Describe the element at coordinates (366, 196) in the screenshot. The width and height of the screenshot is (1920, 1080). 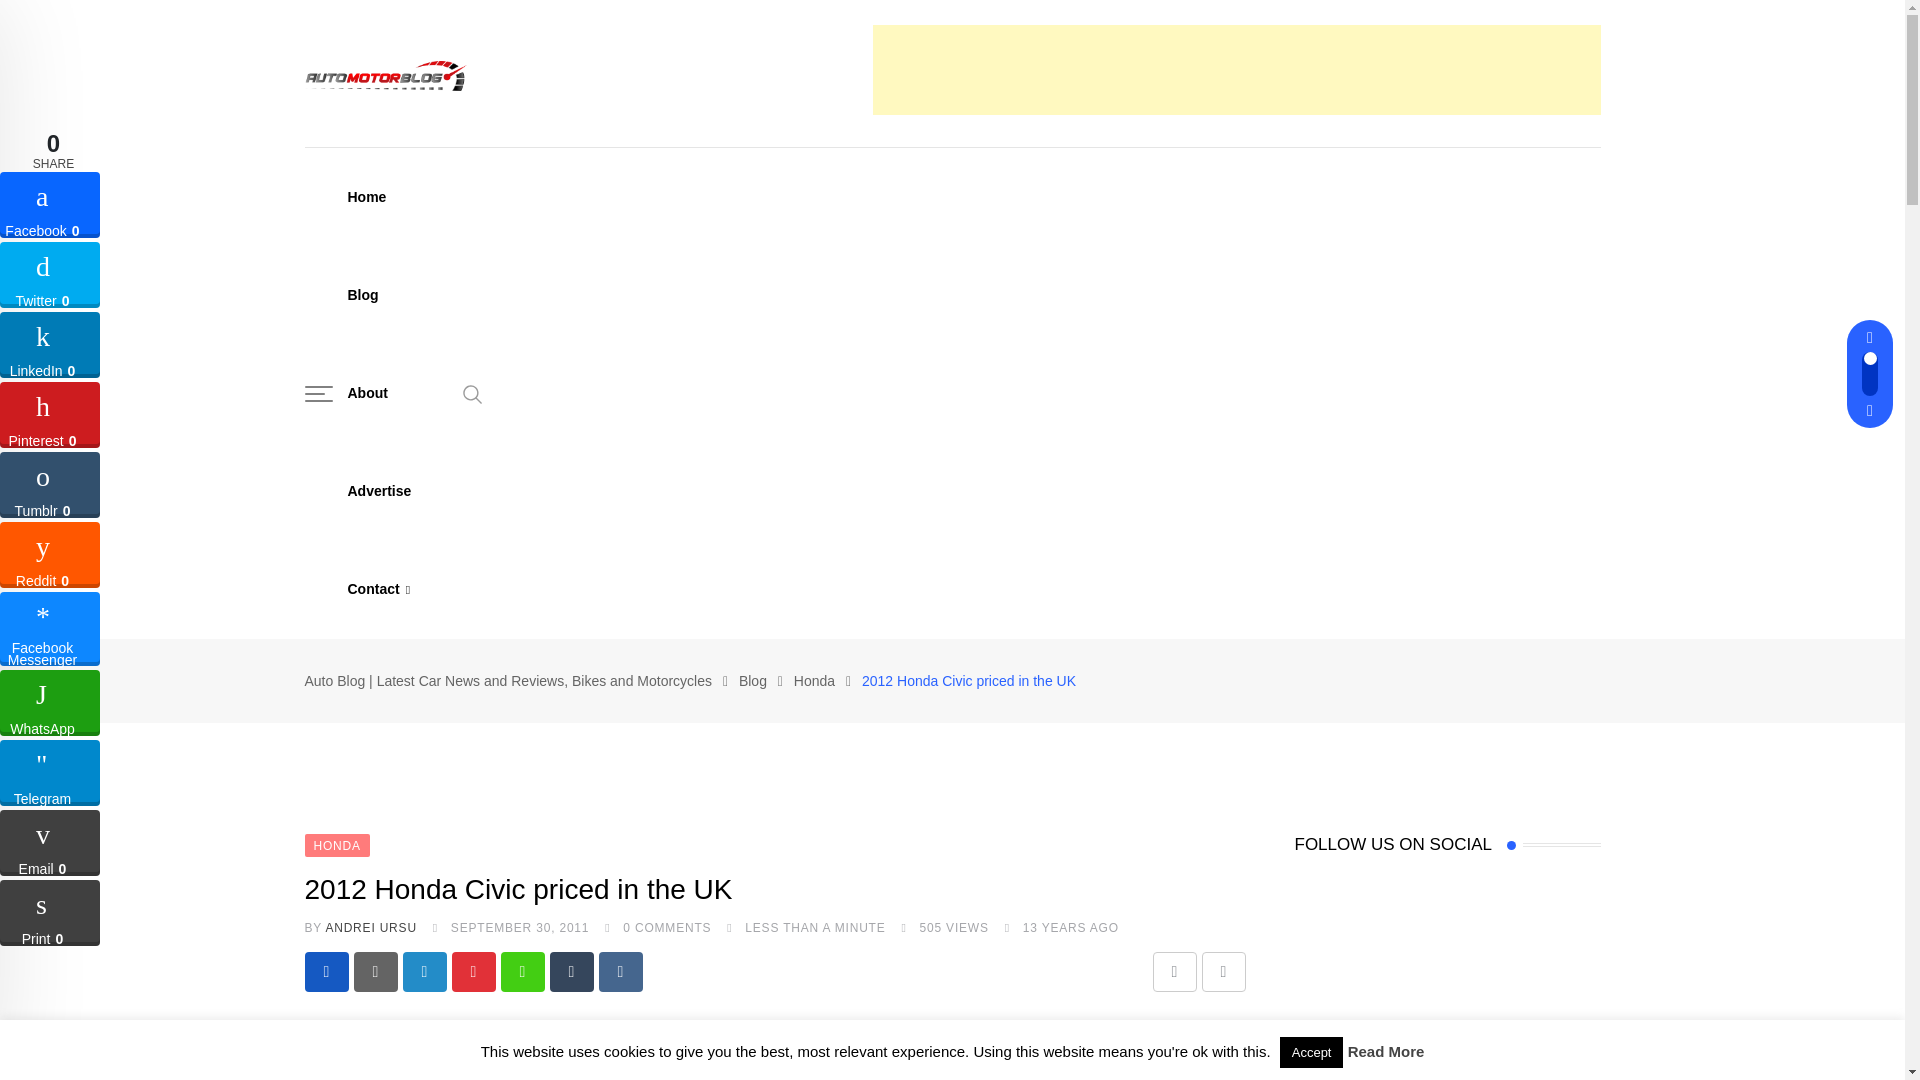
I see `Home` at that location.